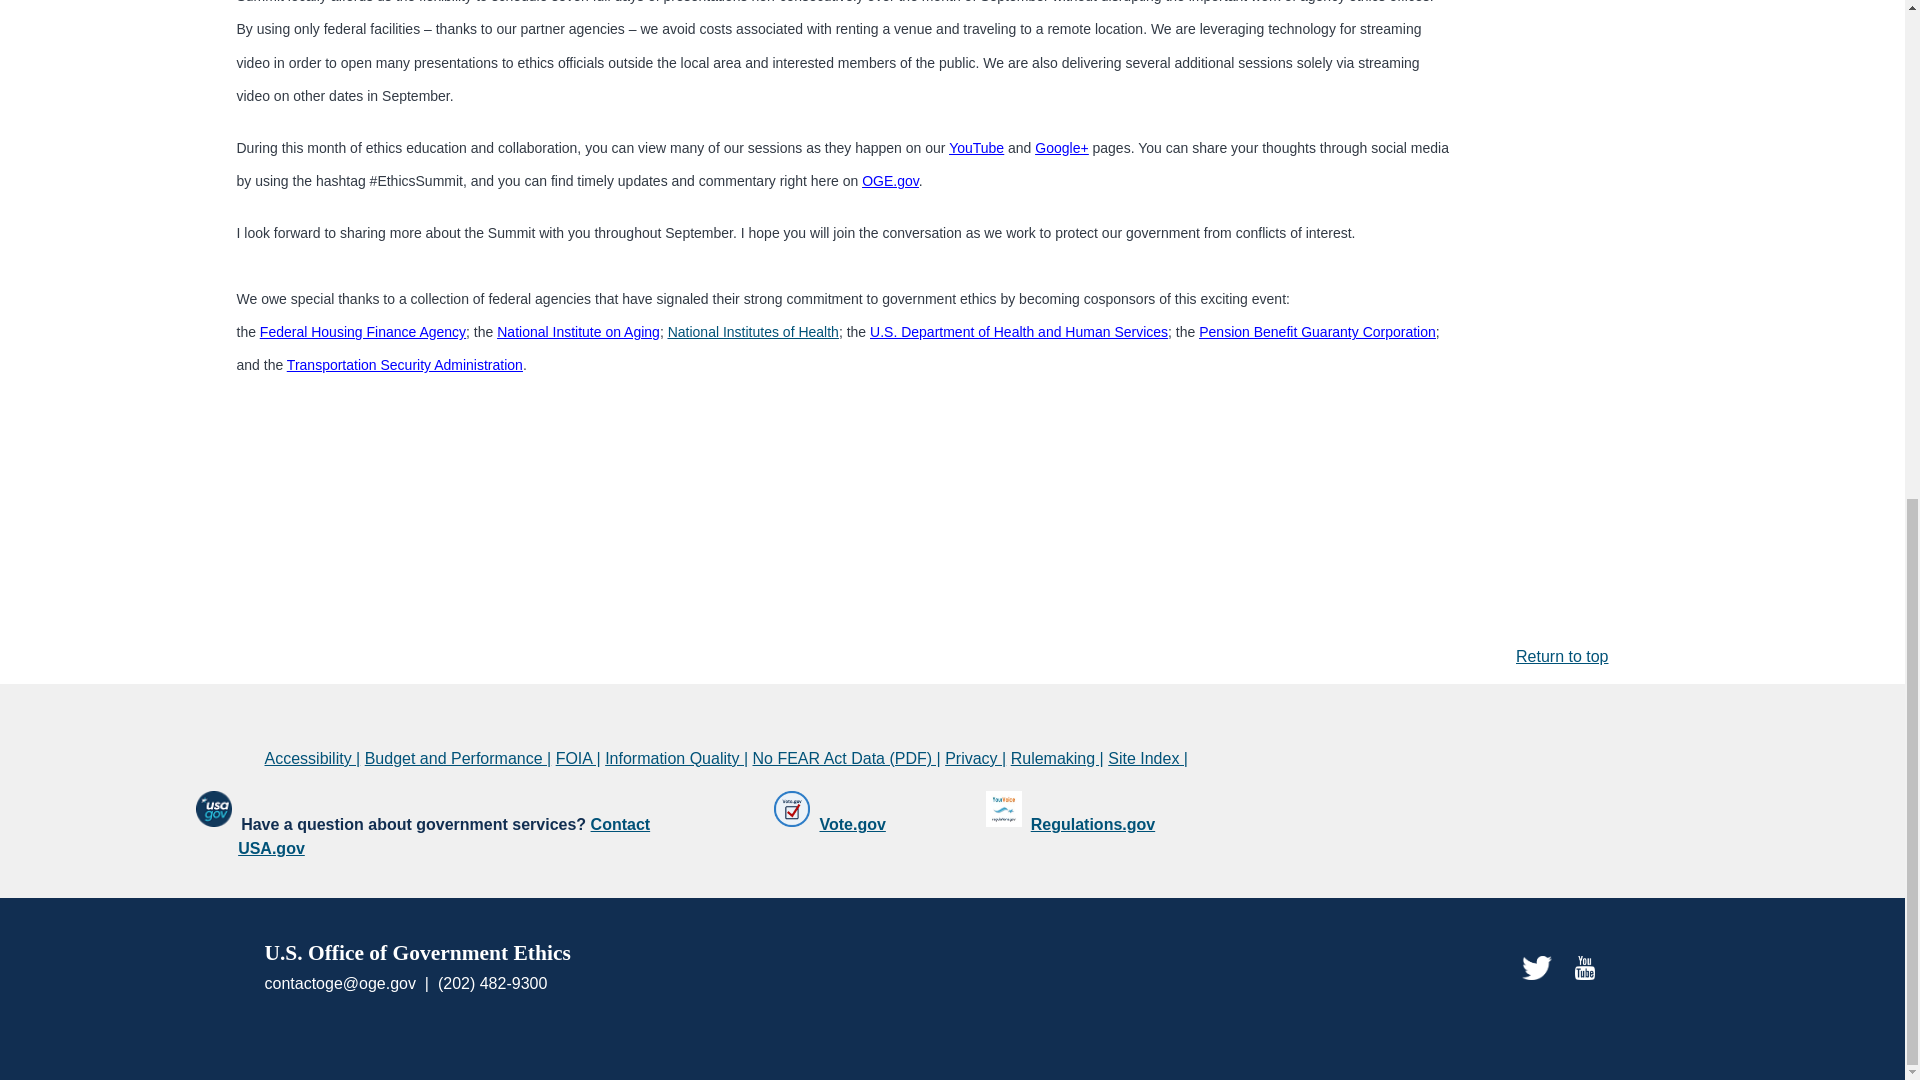 The width and height of the screenshot is (1920, 1080). I want to click on Vote.gov, so click(852, 824).